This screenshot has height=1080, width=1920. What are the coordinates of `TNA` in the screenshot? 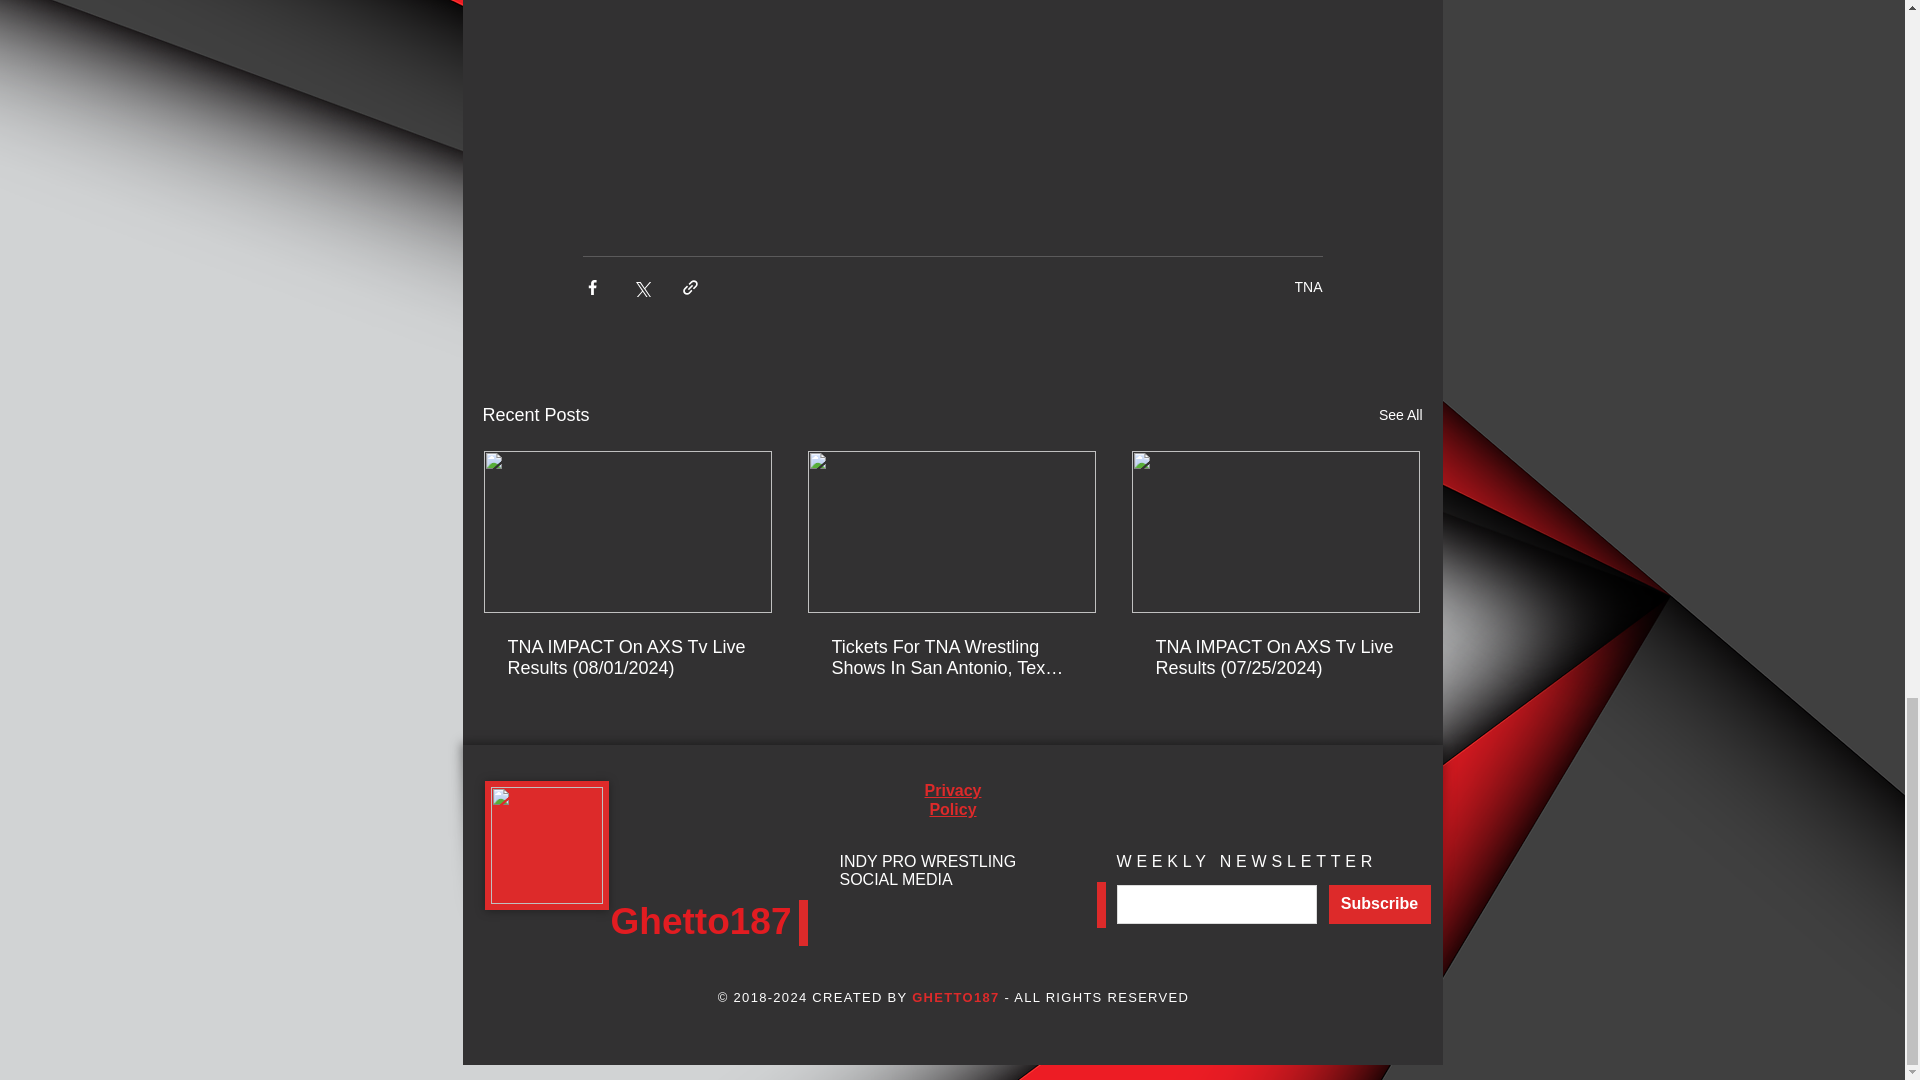 It's located at (1308, 286).